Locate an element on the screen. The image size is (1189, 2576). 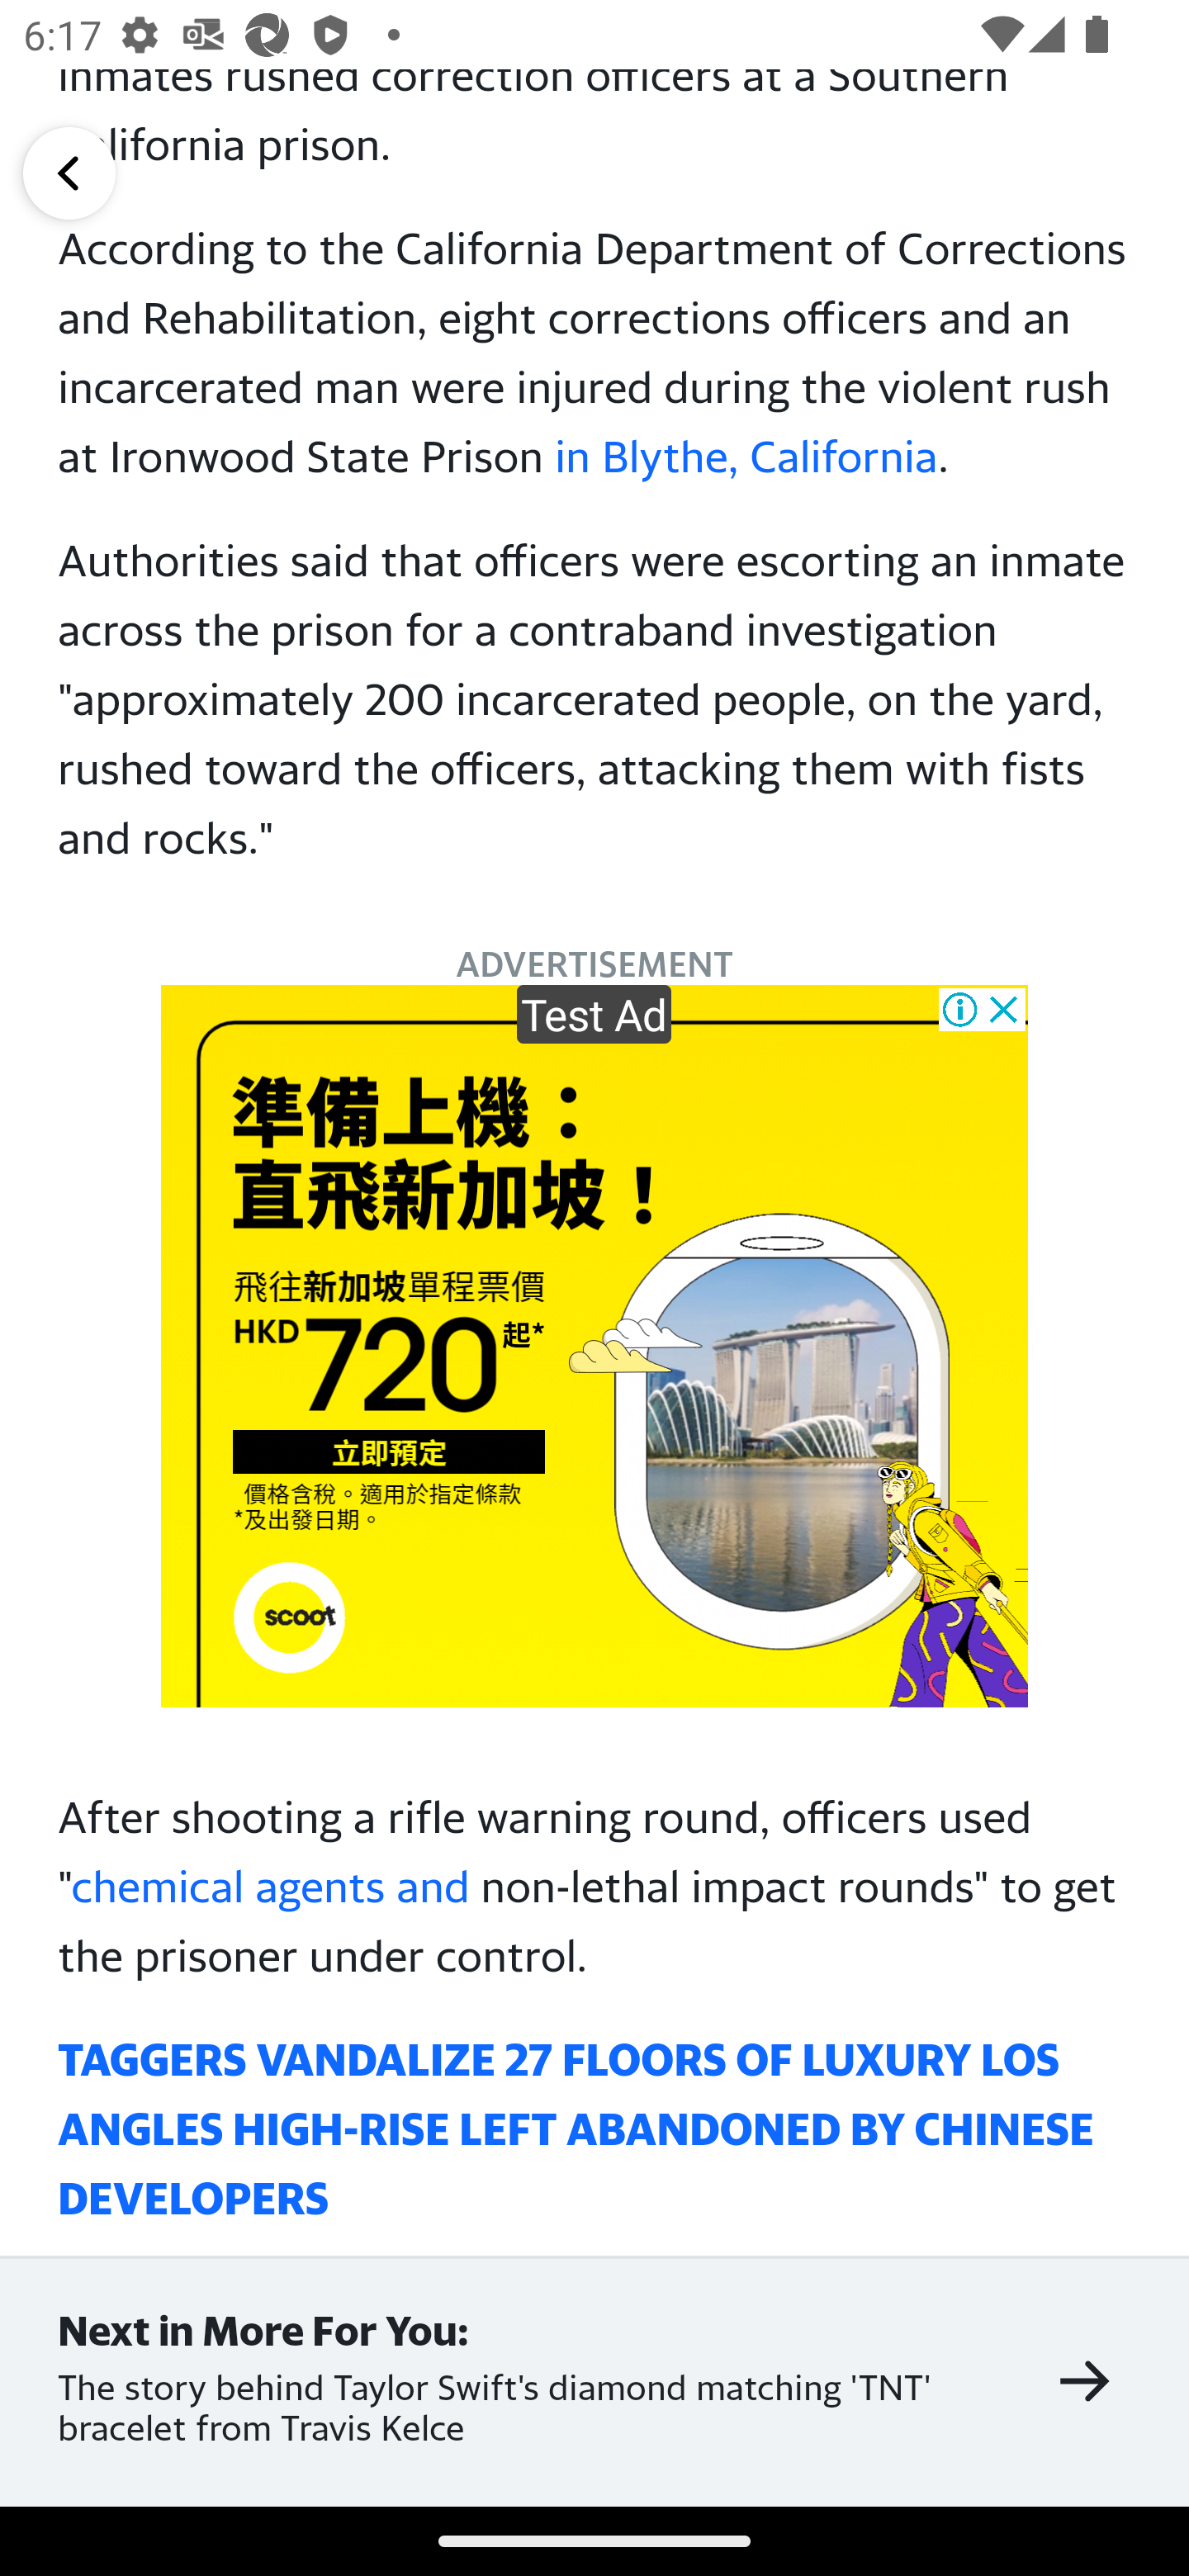
chemical agents and is located at coordinates (269, 1886).